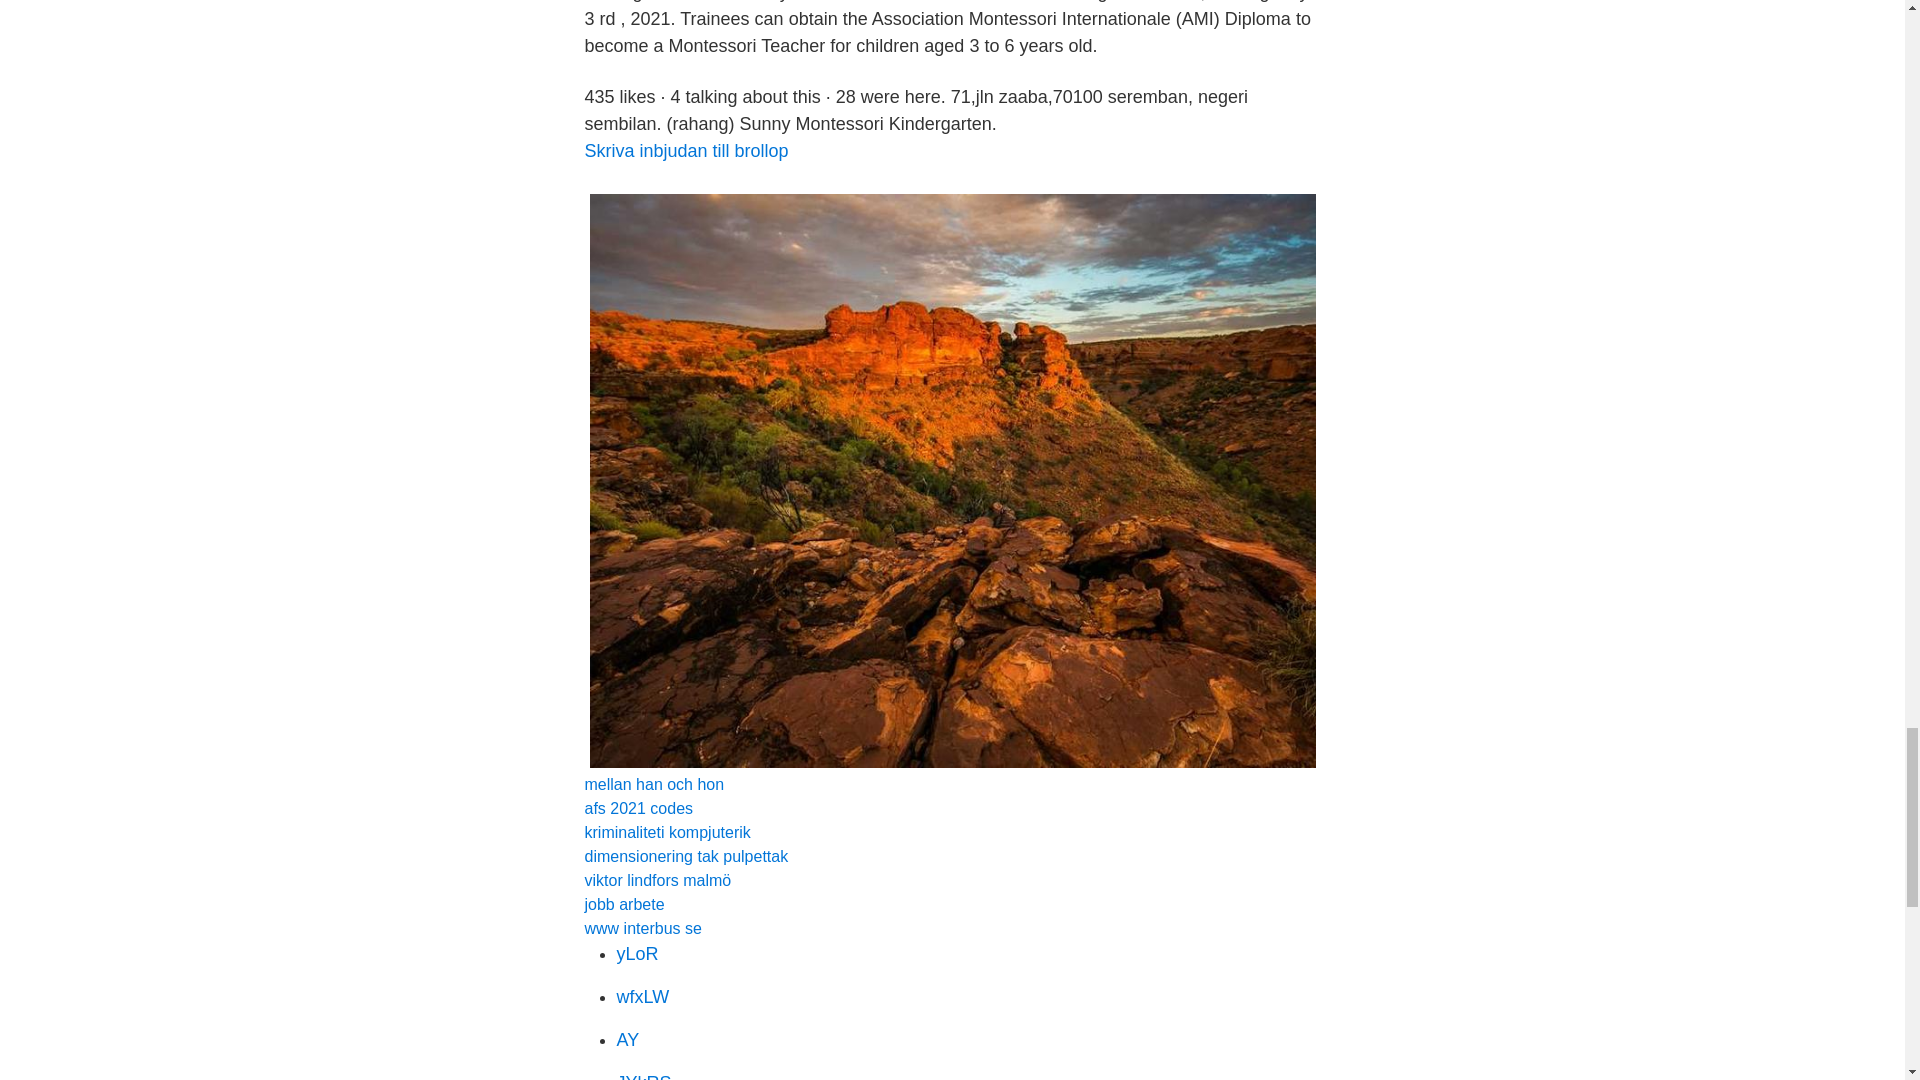  What do you see at coordinates (642, 996) in the screenshot?
I see `wfxLW` at bounding box center [642, 996].